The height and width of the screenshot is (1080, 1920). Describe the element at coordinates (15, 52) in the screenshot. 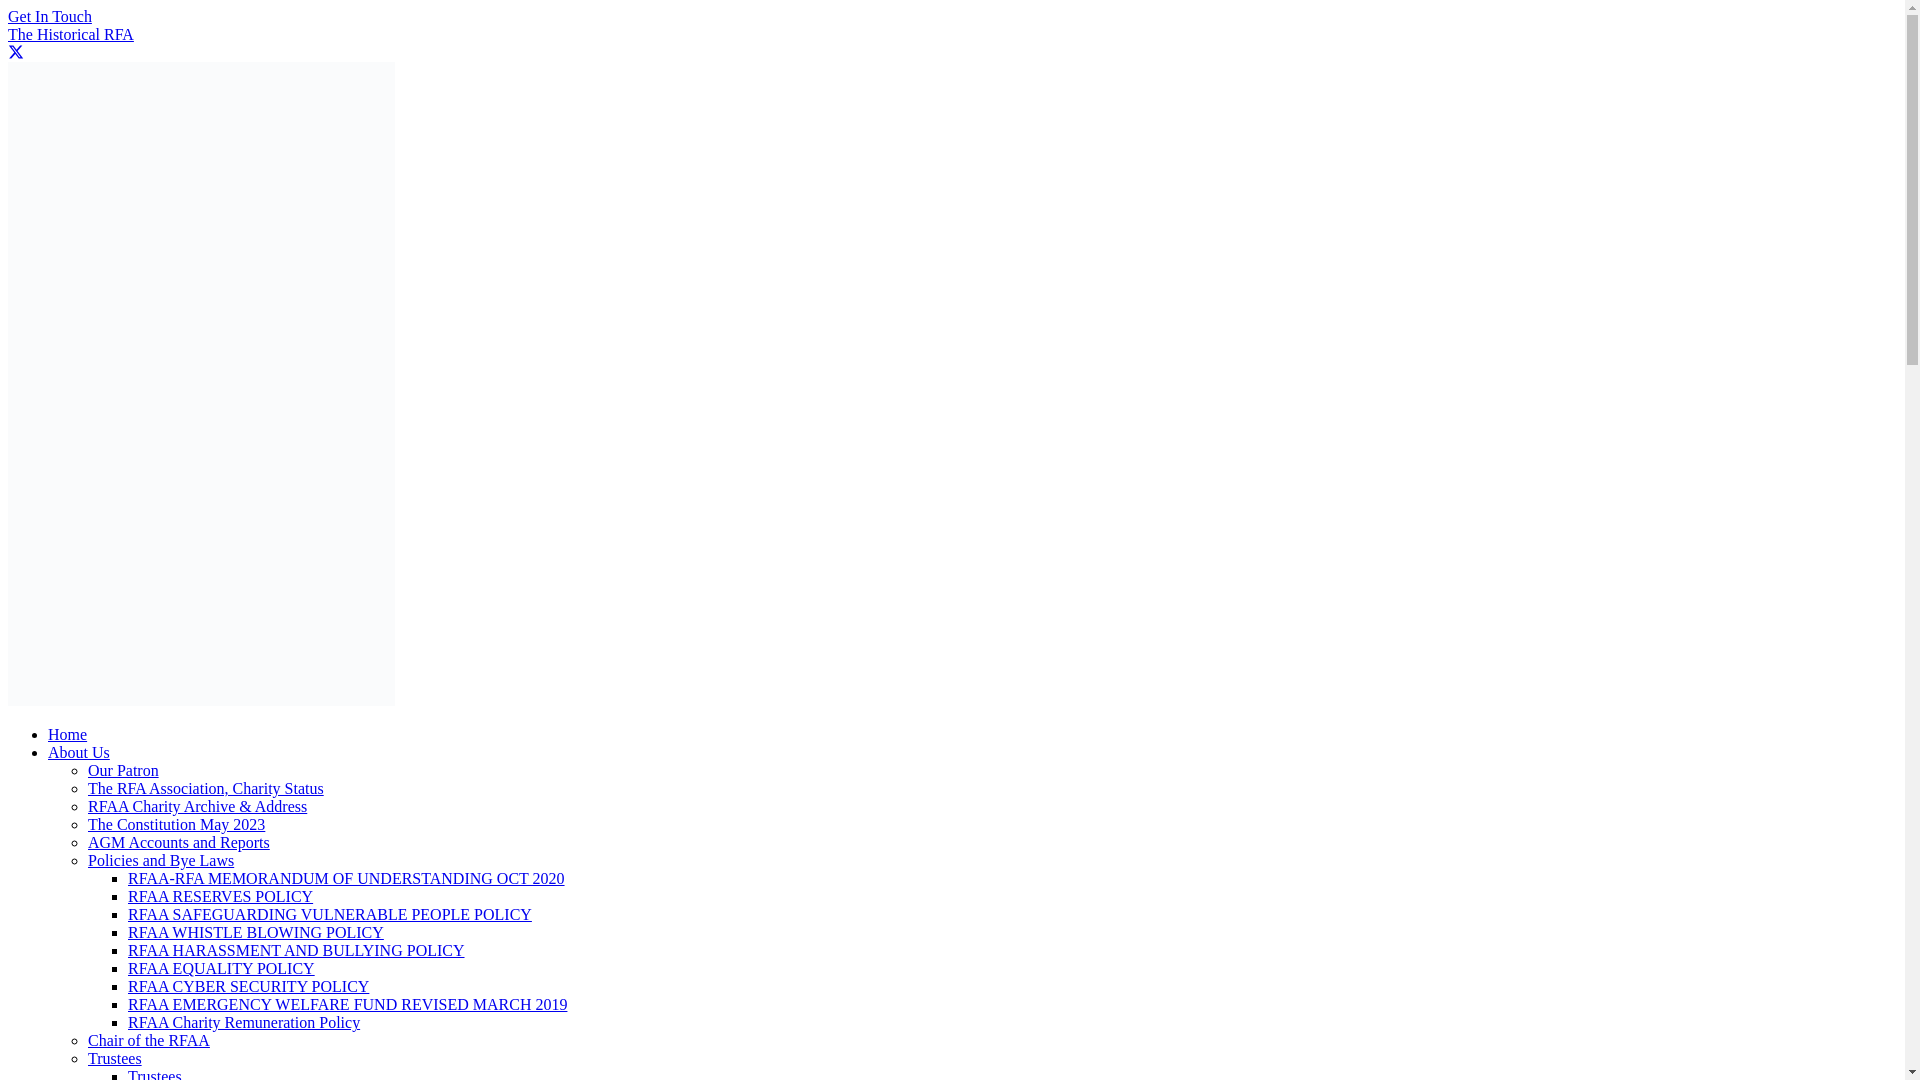

I see `Twitter` at that location.